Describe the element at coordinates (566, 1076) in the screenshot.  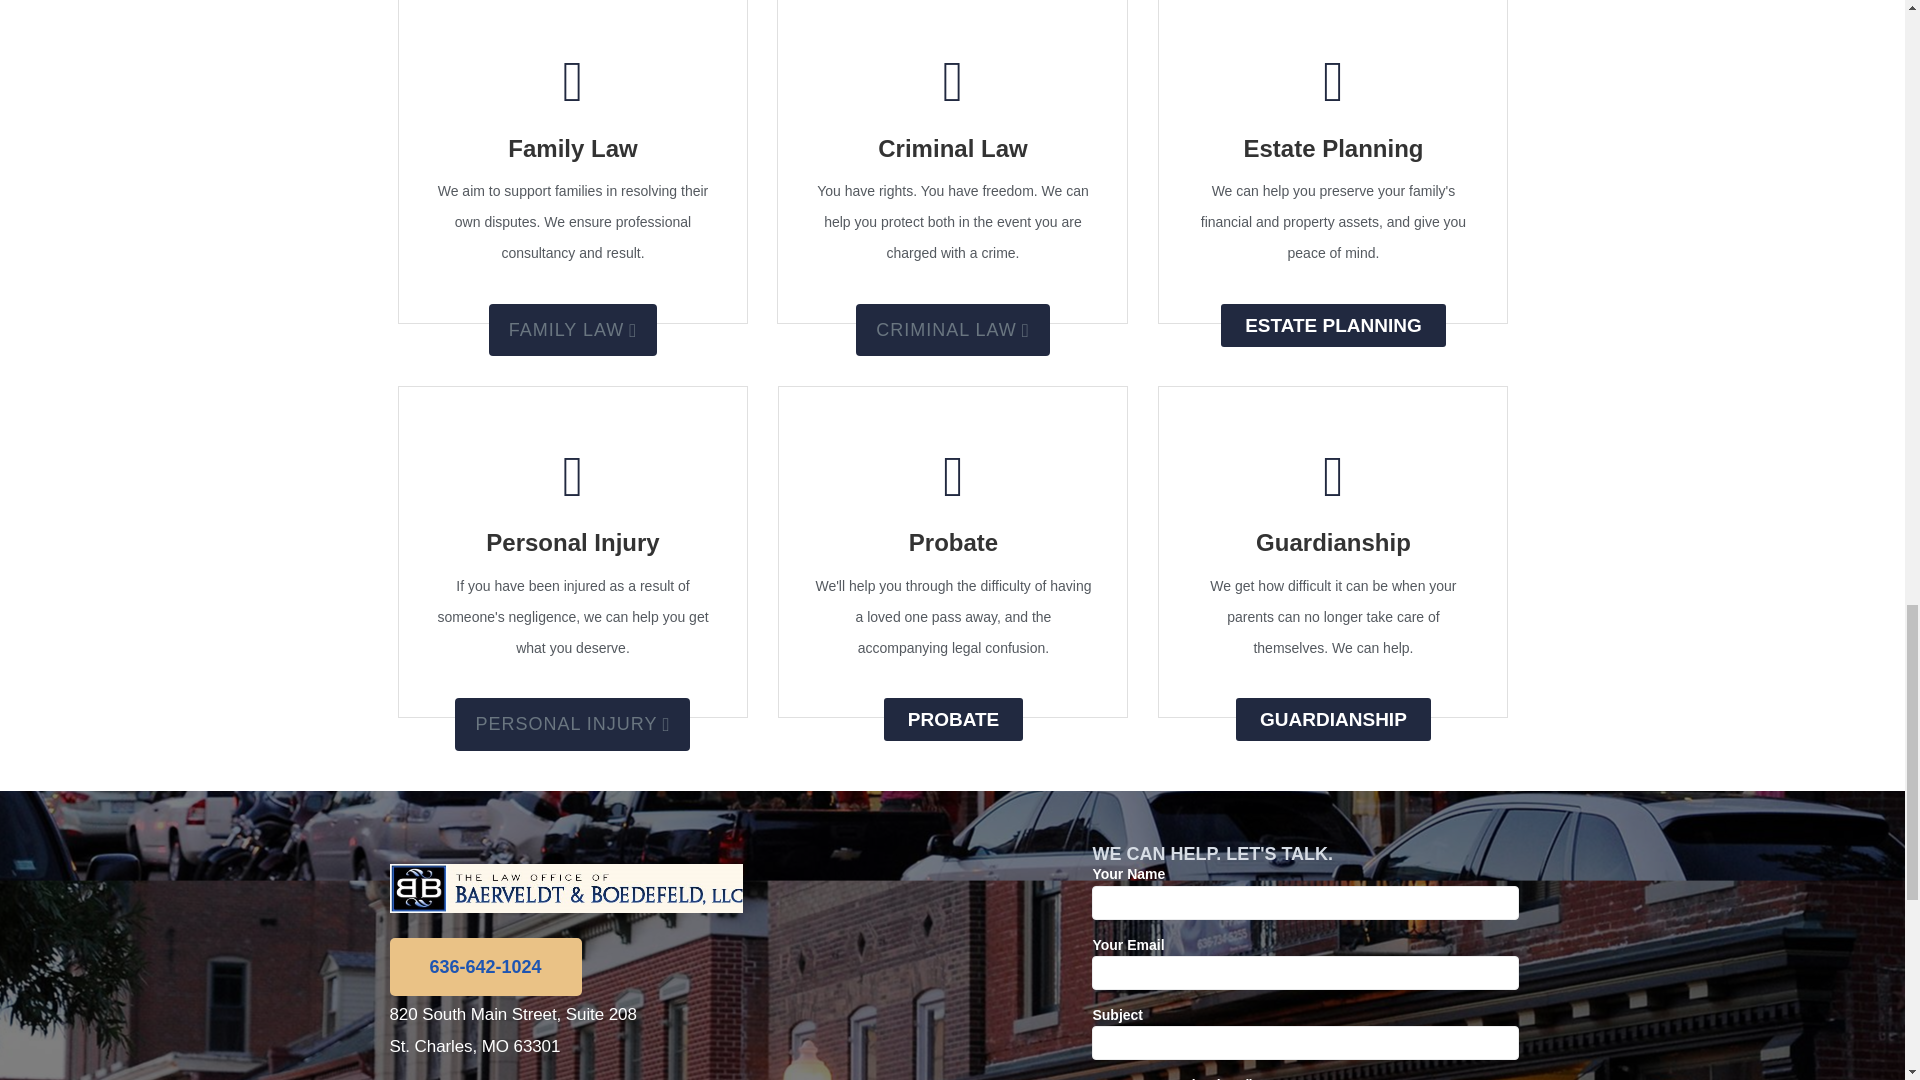
I see `820 South Main Street, Ste 208 Saint Charles, MO 63301-2726` at that location.